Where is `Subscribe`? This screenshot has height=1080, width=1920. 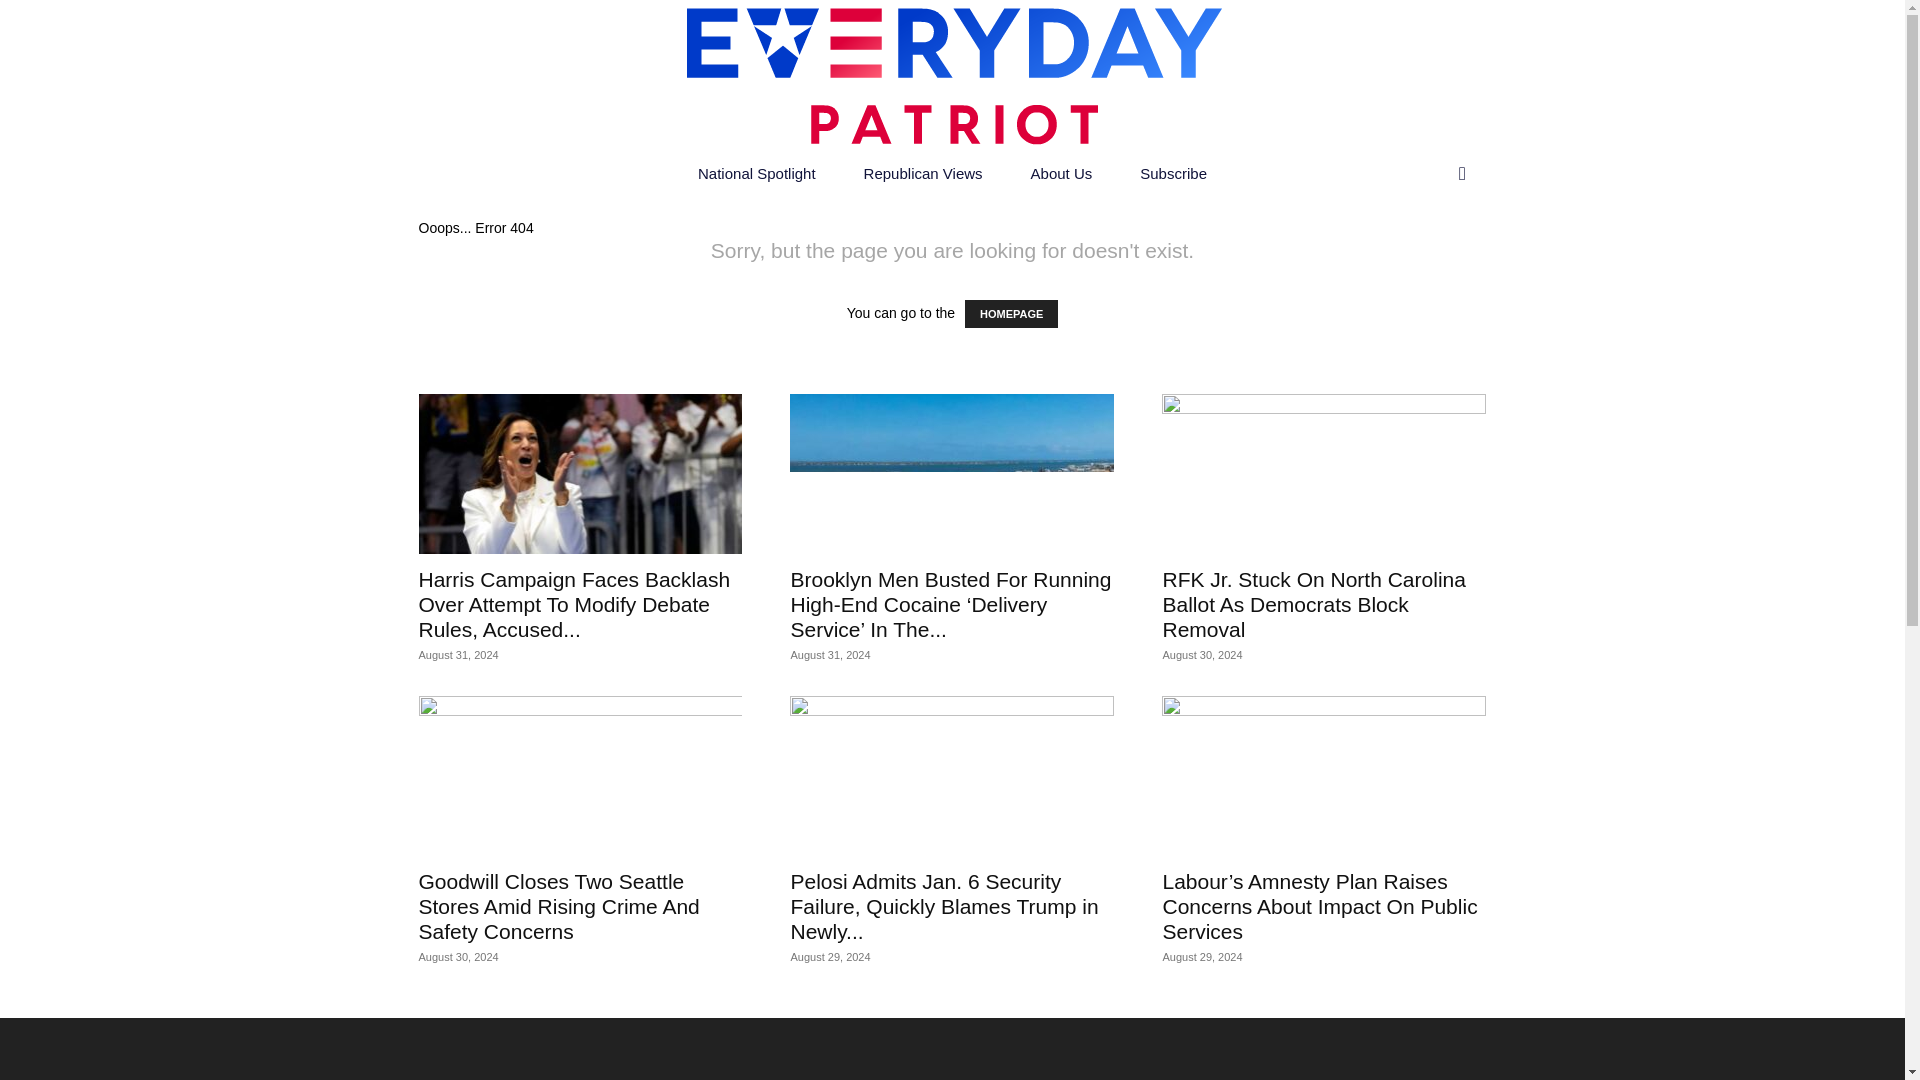
Subscribe is located at coordinates (1172, 174).